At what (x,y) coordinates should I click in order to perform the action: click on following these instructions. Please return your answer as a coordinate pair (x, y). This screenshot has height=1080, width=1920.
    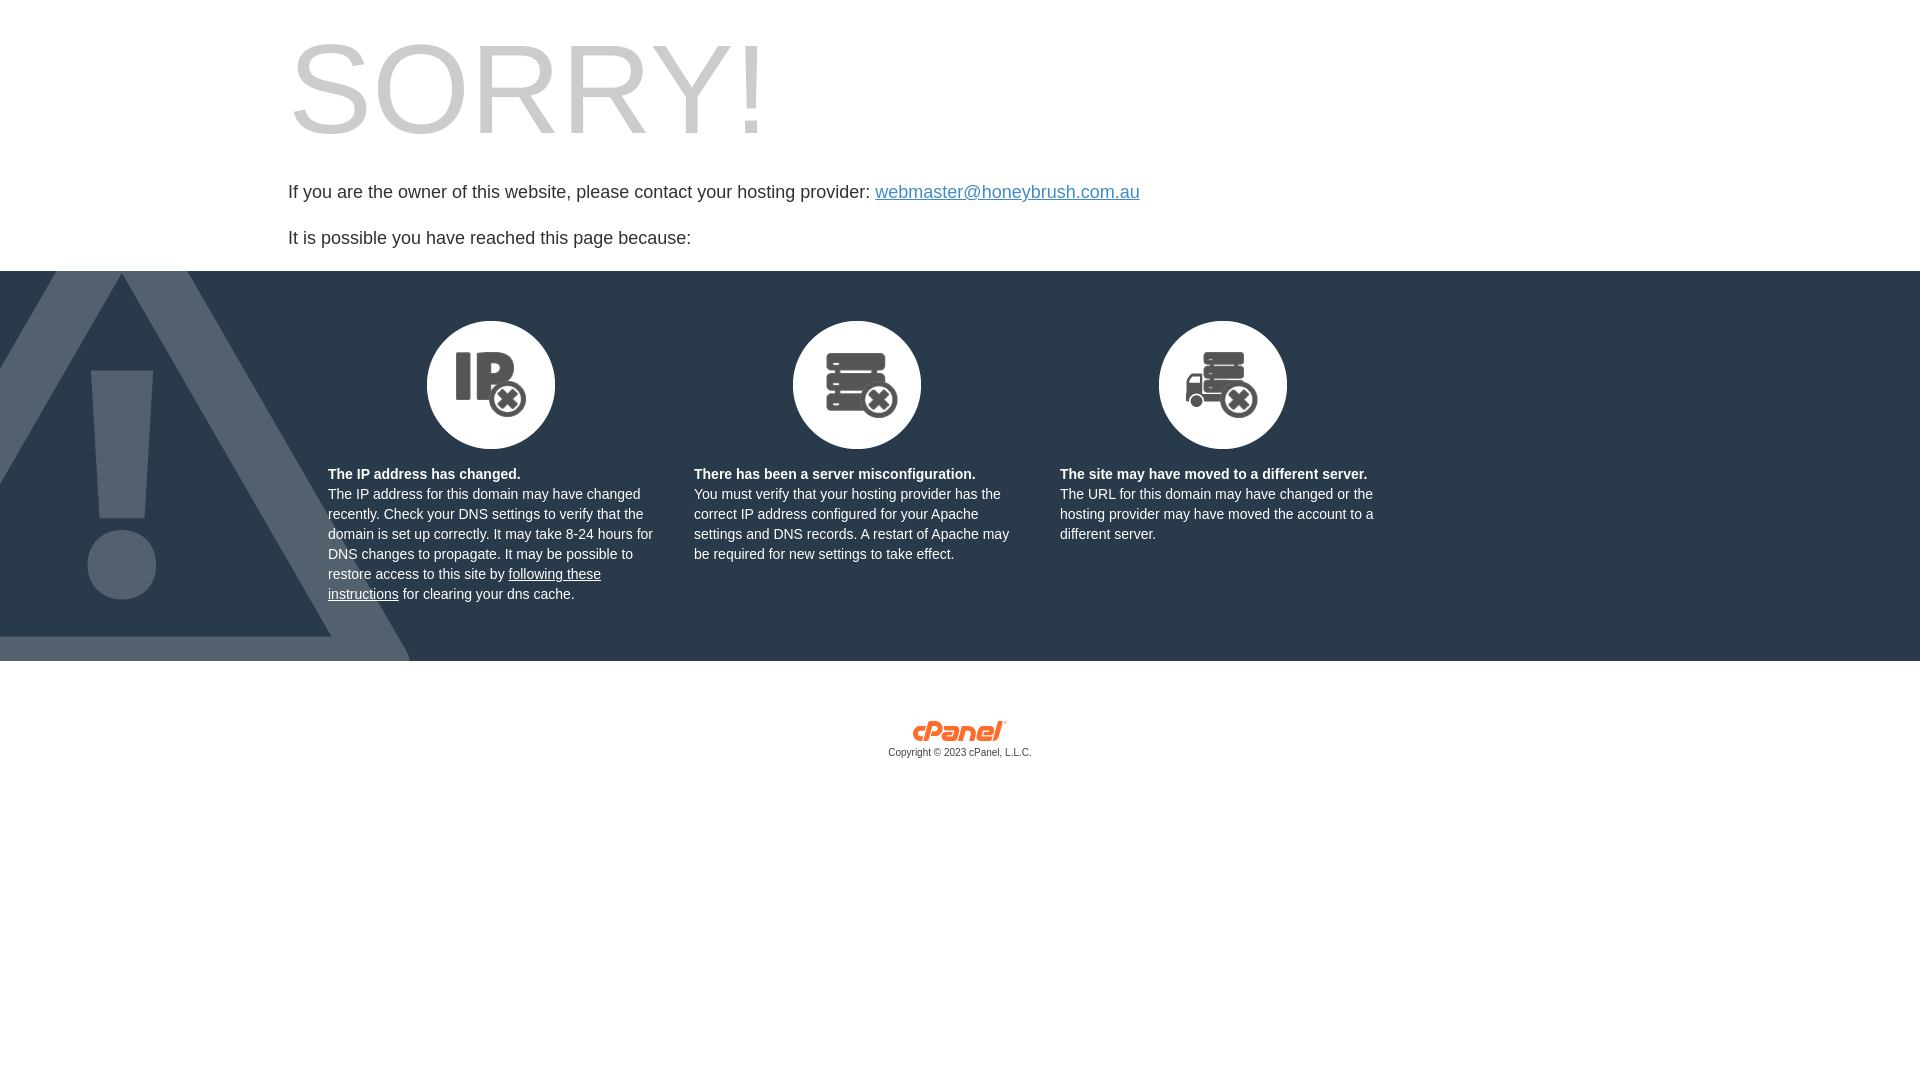
    Looking at the image, I should click on (464, 584).